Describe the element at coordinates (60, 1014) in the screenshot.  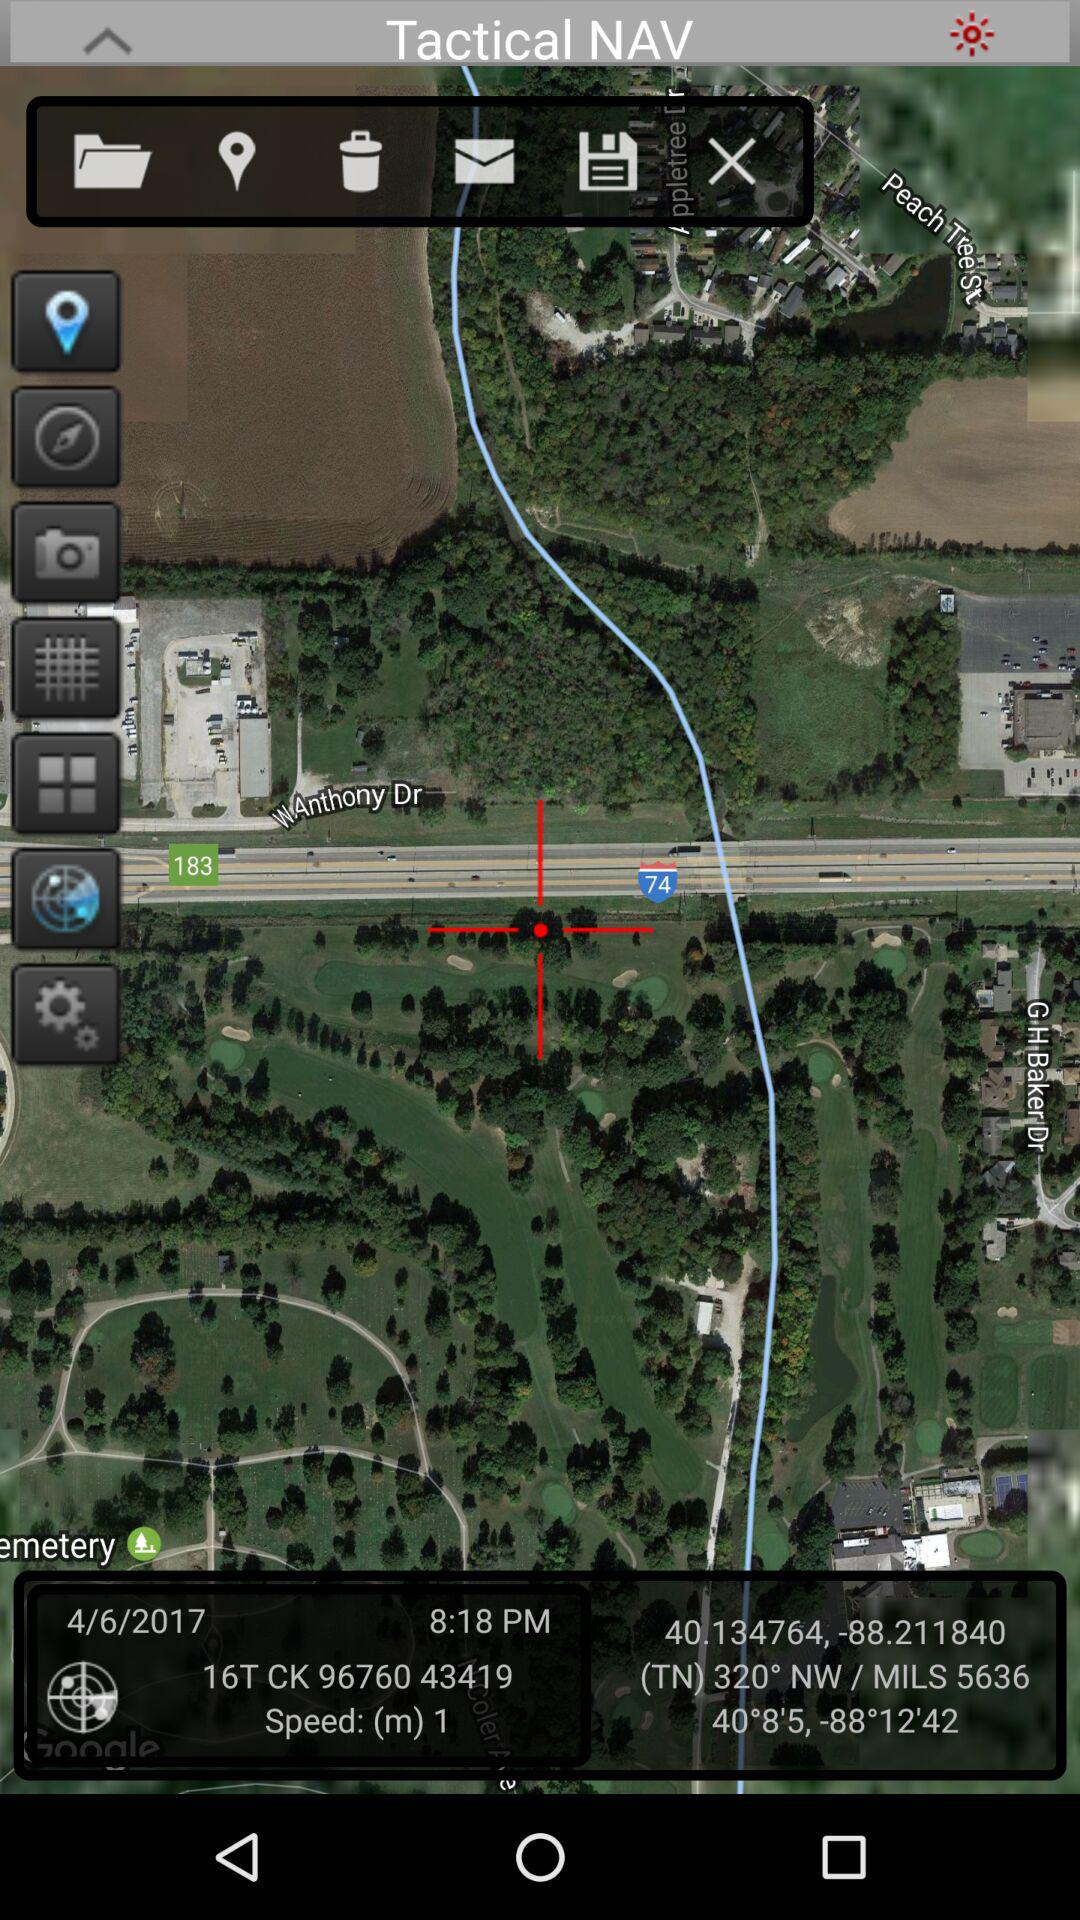
I see `view settings` at that location.